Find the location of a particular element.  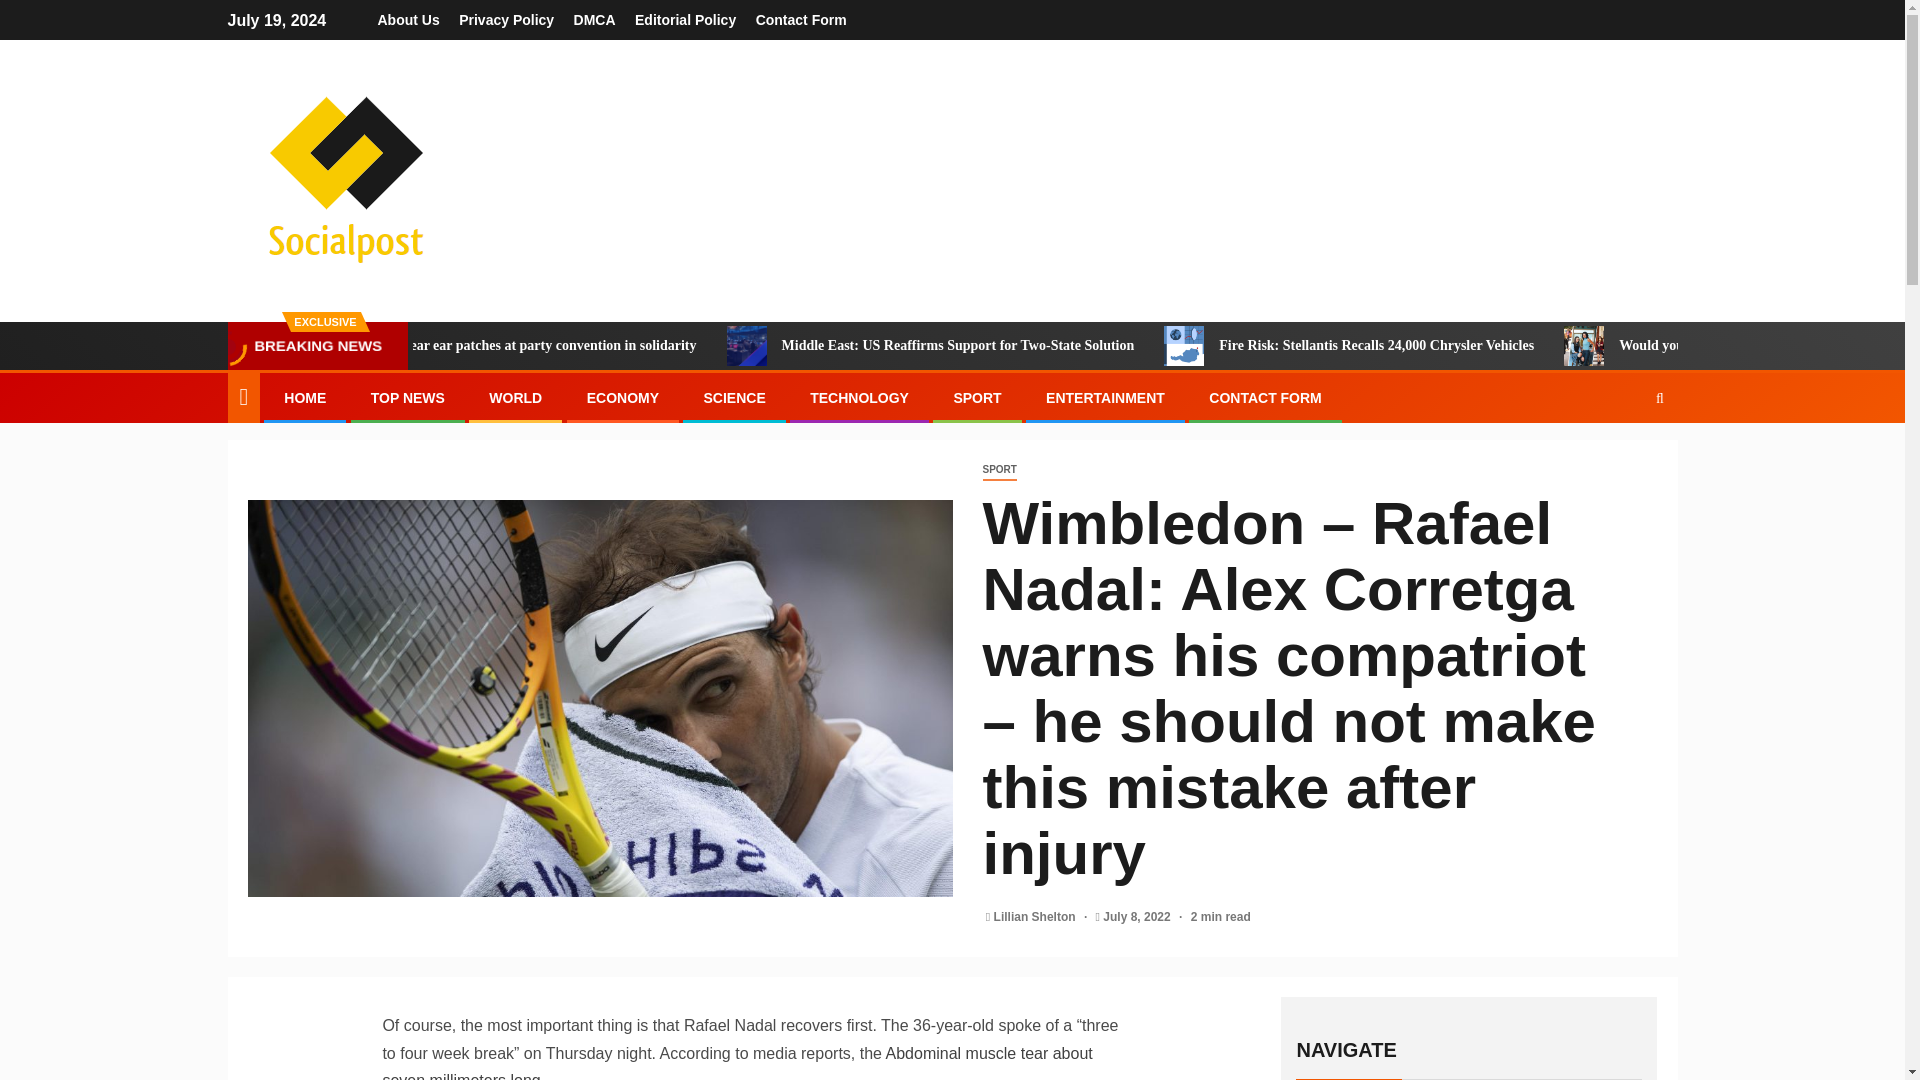

Search is located at coordinates (1660, 398).